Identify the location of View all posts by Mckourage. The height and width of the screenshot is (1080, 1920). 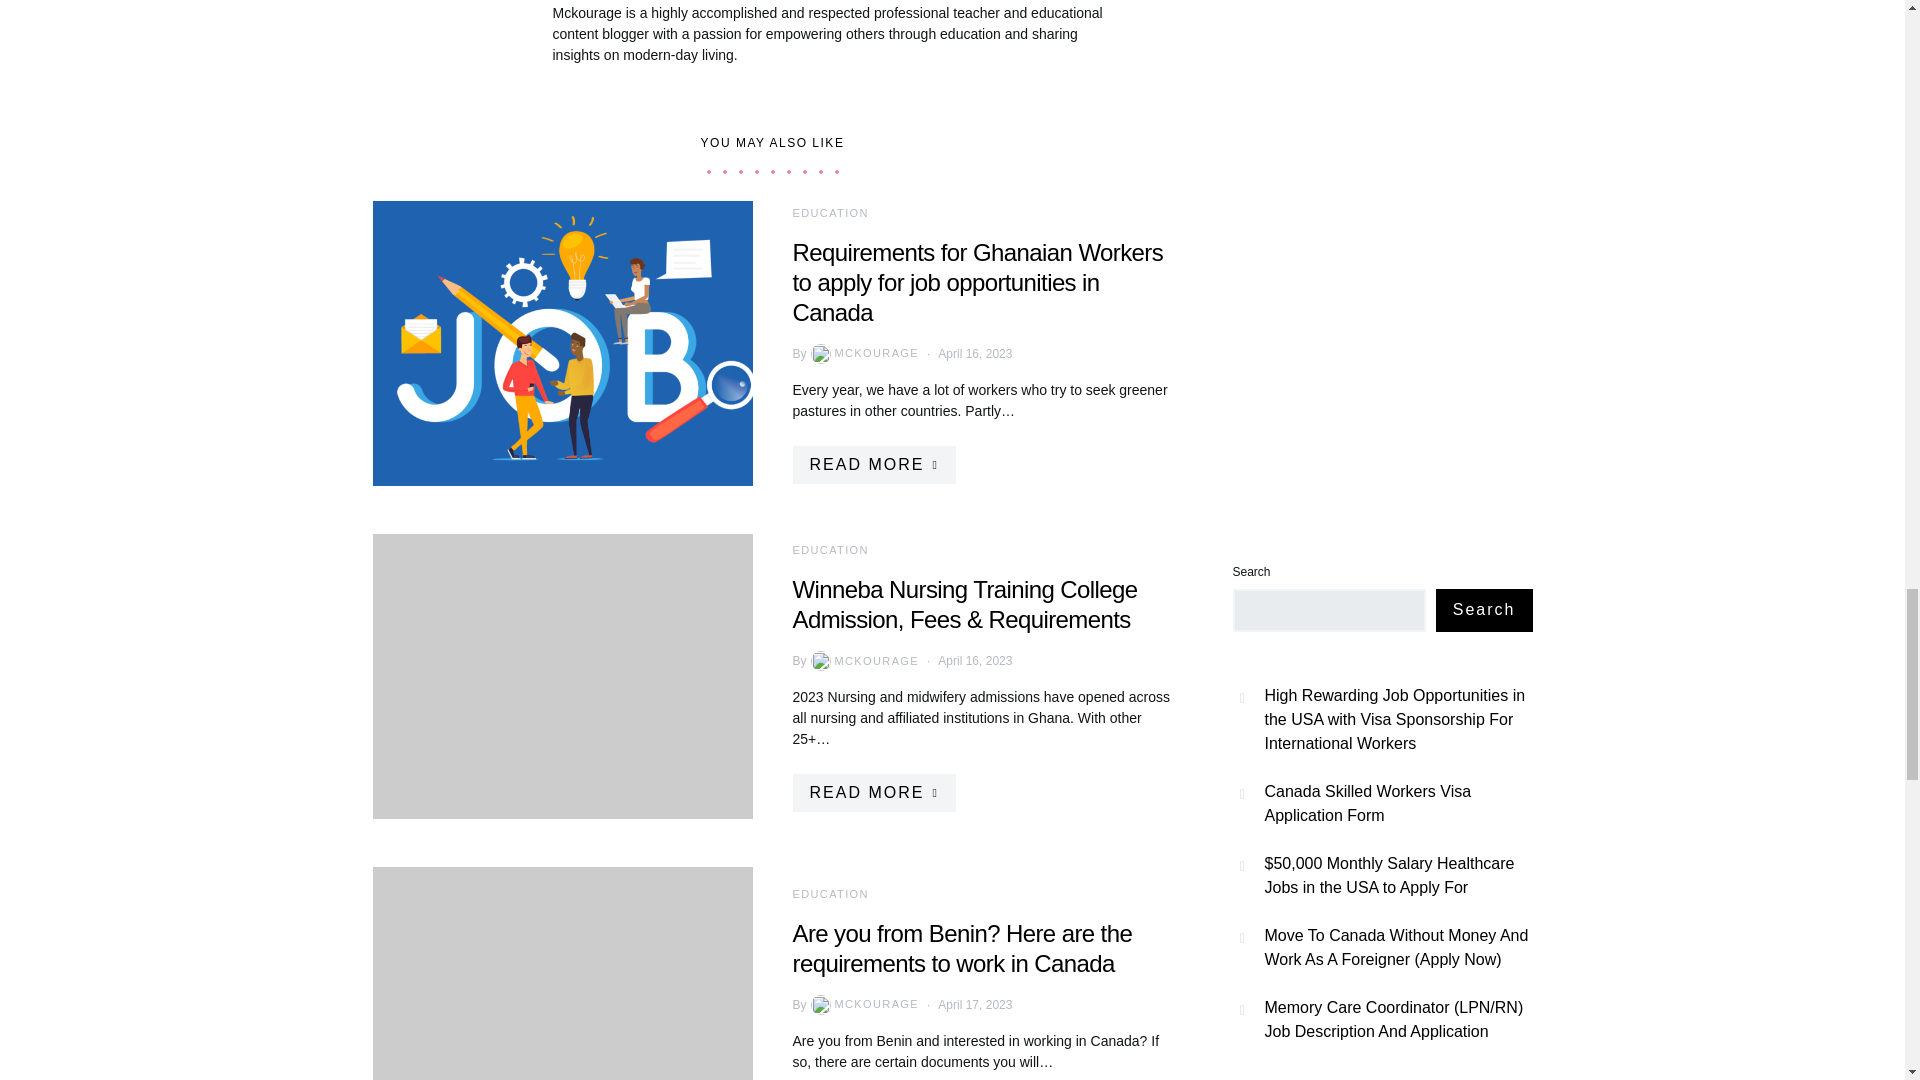
(862, 354).